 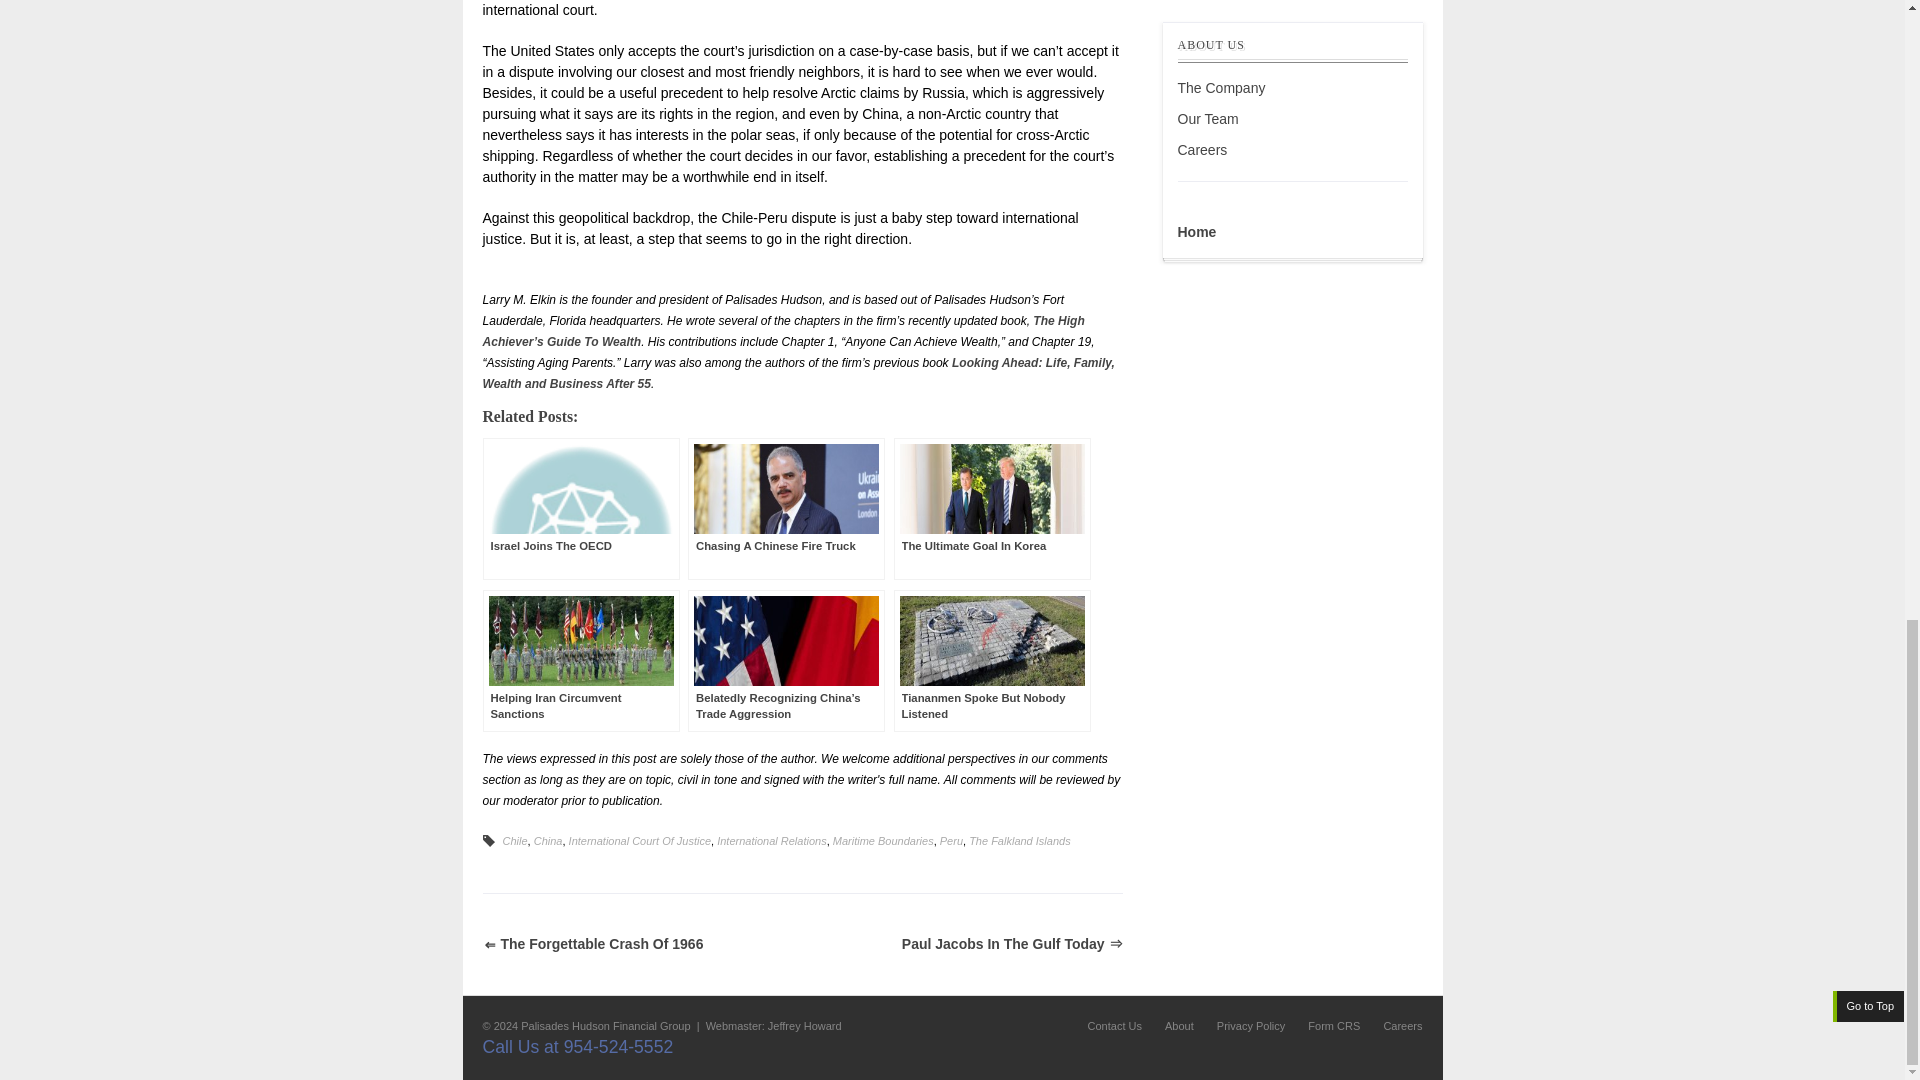 I want to click on Helping Iran Circumvent Sanctions, so click(x=580, y=660).